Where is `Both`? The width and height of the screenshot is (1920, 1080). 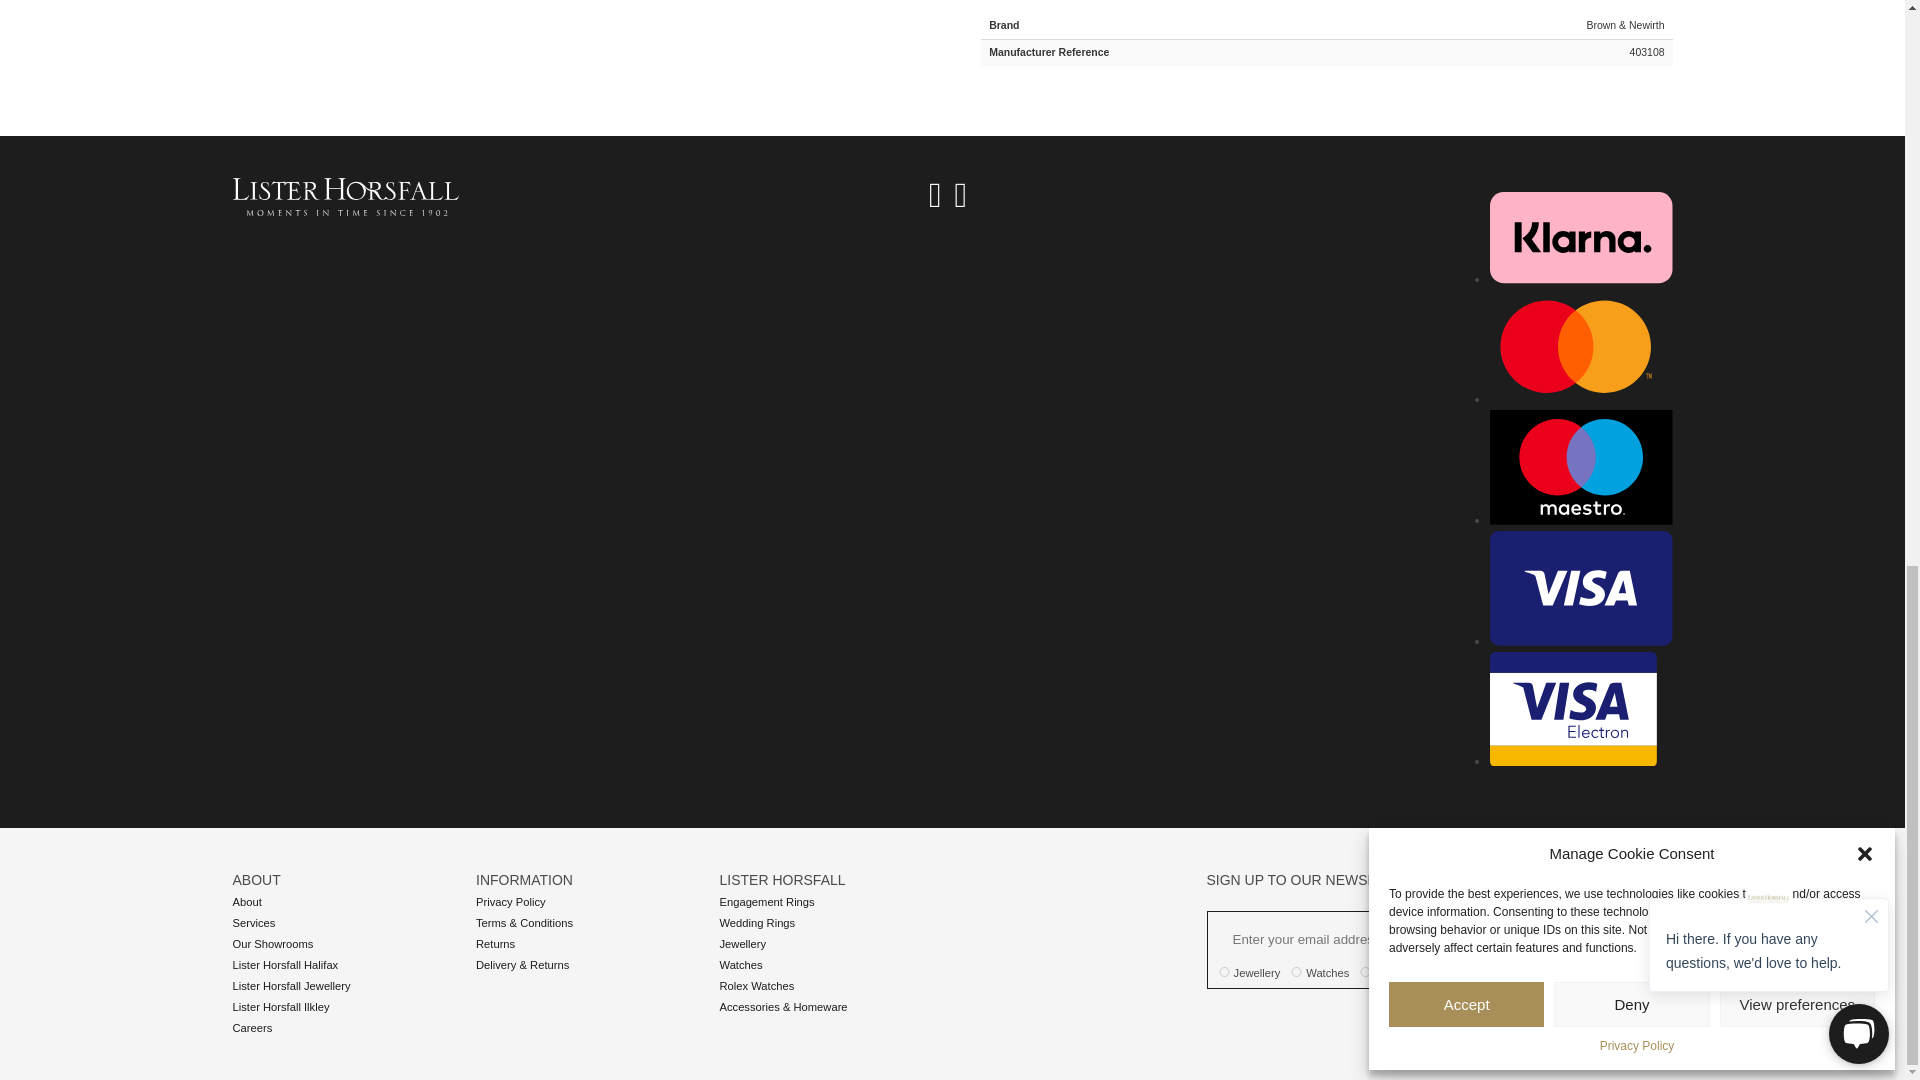
Both is located at coordinates (1366, 972).